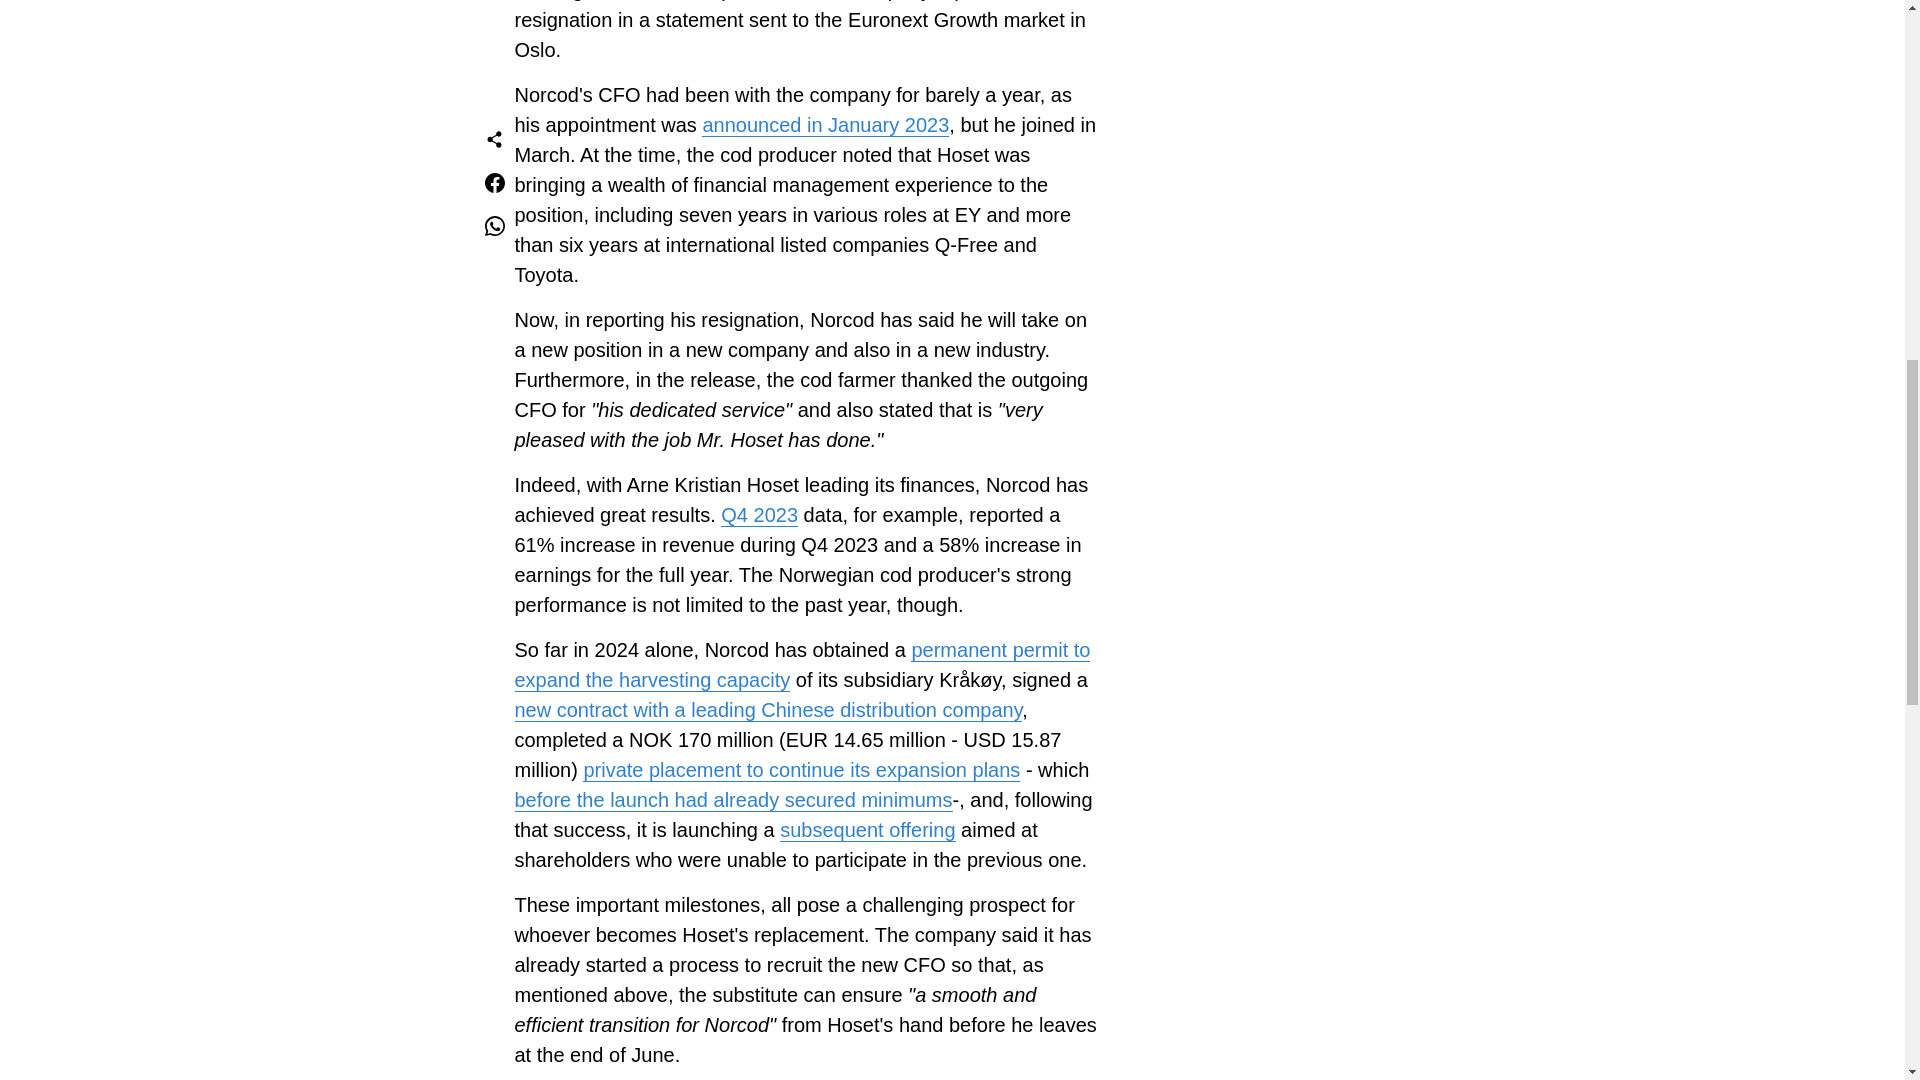  I want to click on announced in January 2023, so click(825, 126).